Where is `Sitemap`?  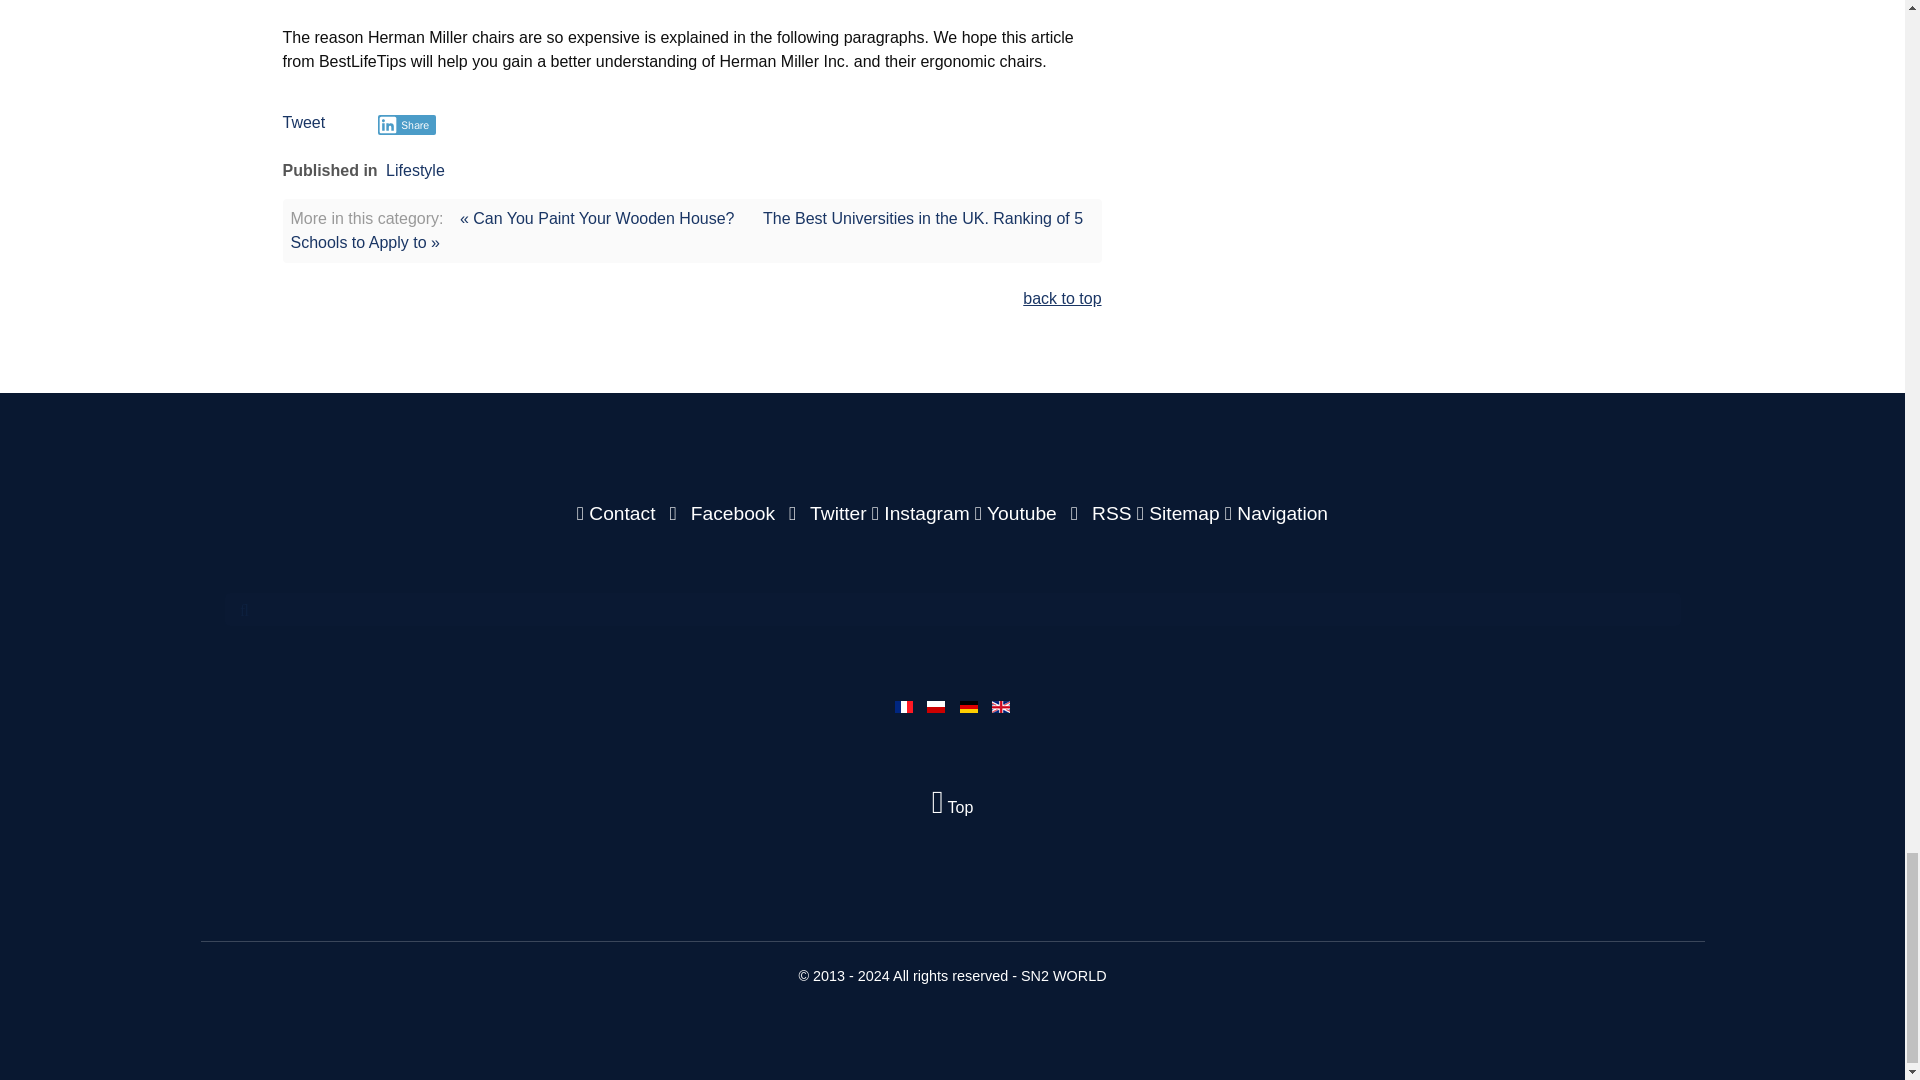 Sitemap is located at coordinates (1180, 513).